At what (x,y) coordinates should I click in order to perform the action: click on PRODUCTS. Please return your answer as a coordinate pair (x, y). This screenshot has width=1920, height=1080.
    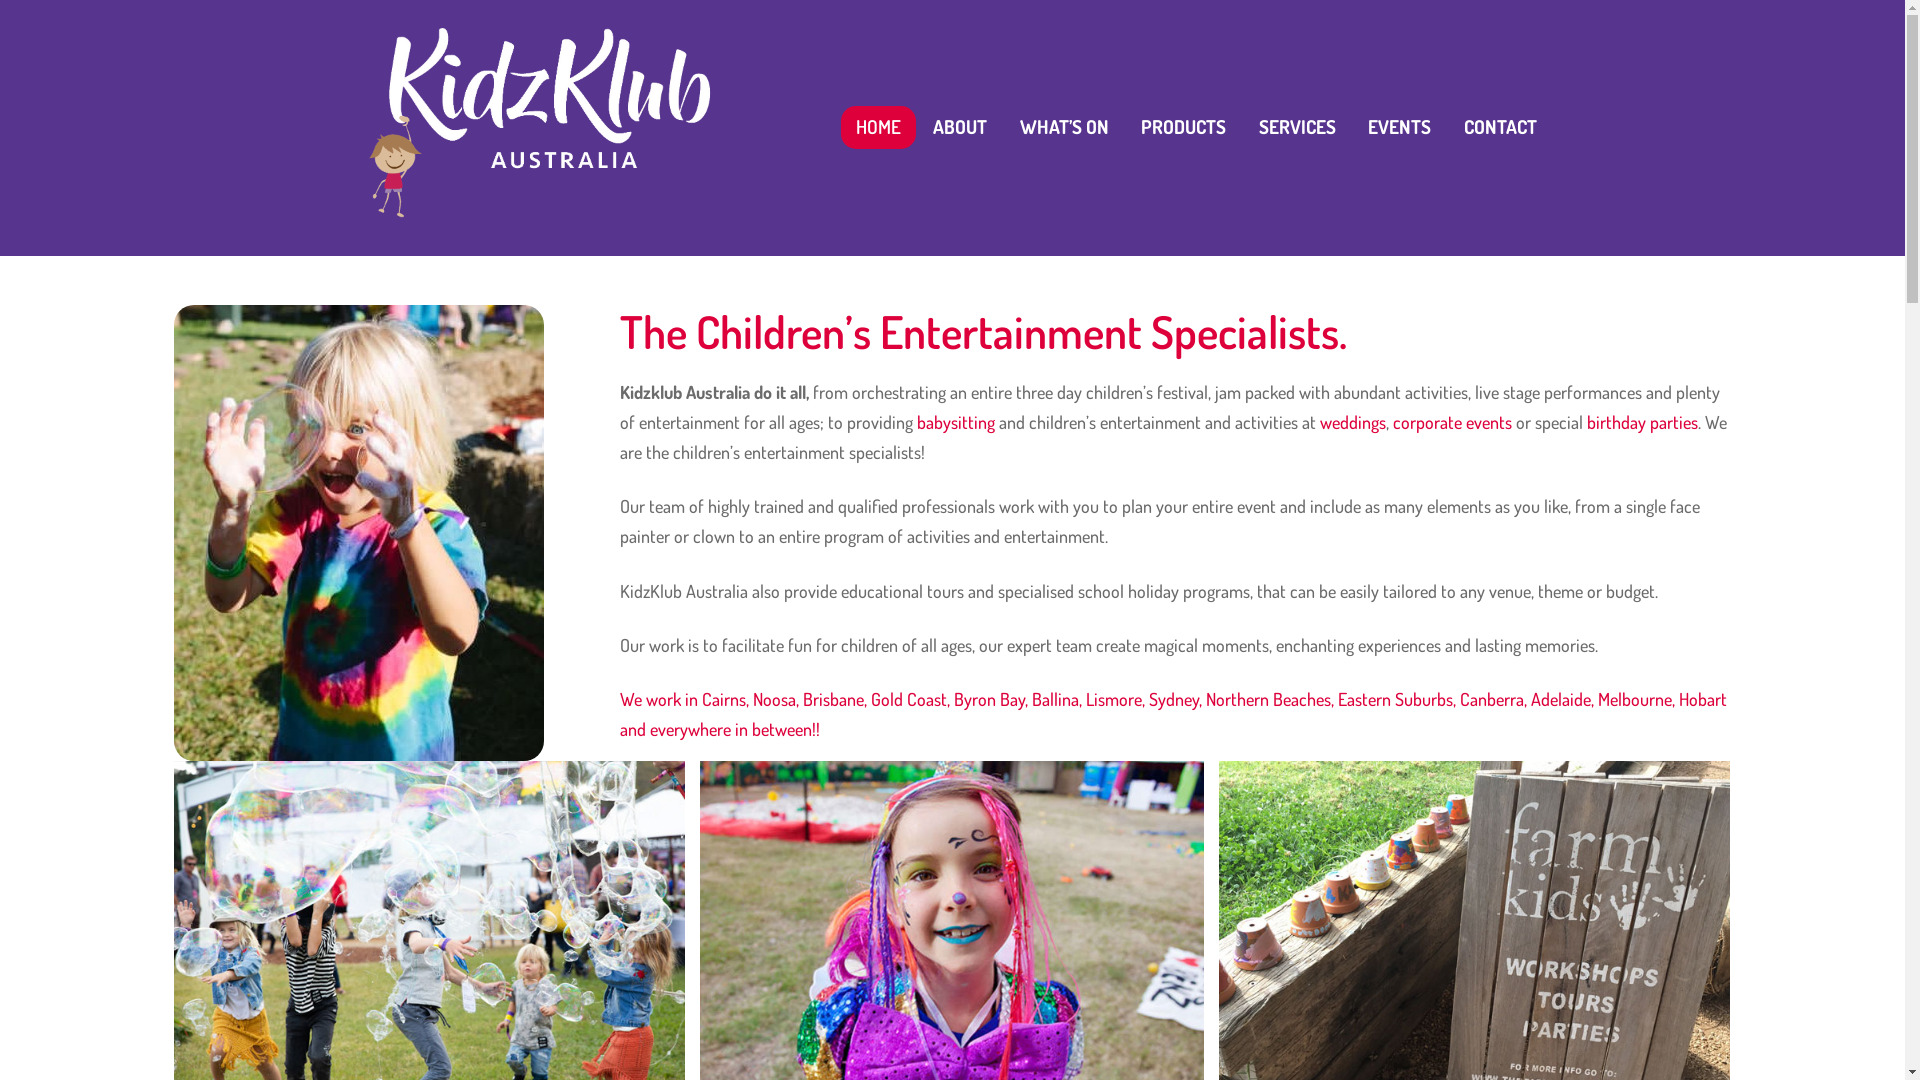
    Looking at the image, I should click on (1184, 128).